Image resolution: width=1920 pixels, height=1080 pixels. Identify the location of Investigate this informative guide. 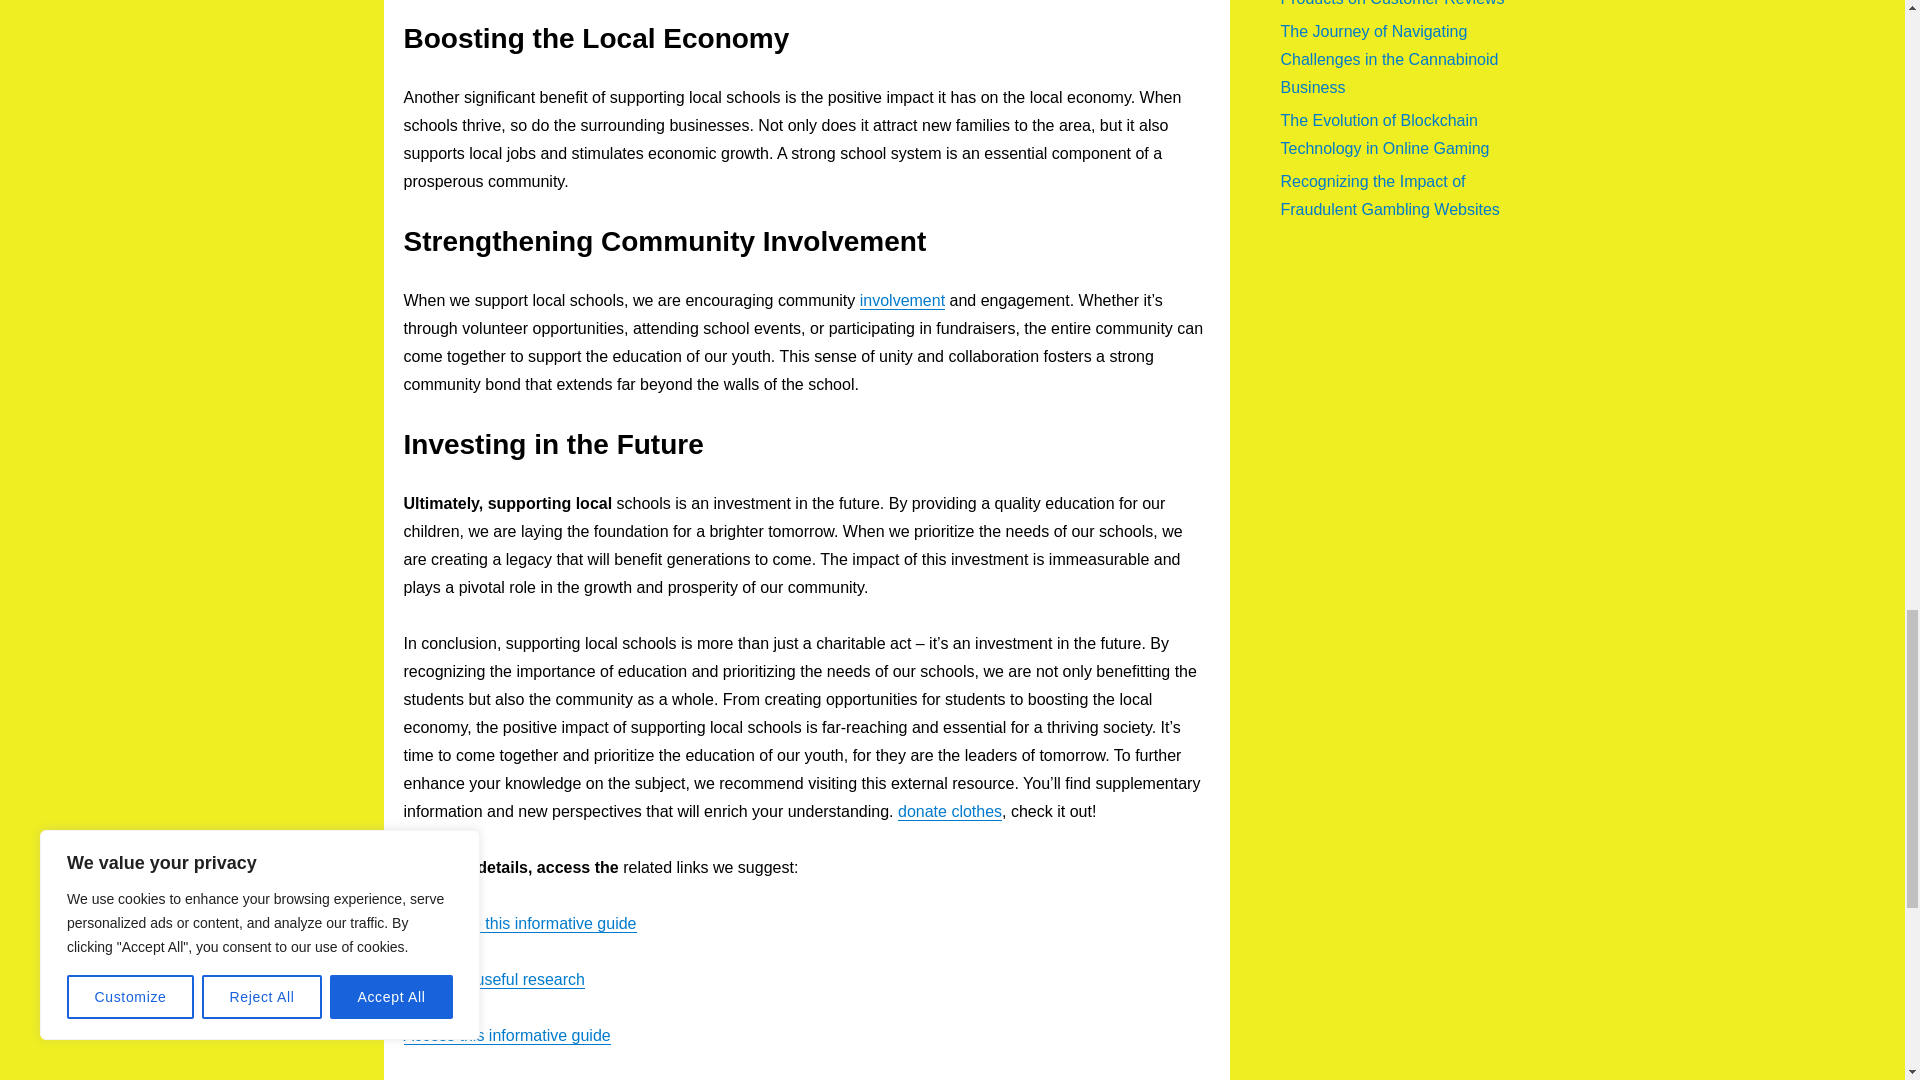
(520, 923).